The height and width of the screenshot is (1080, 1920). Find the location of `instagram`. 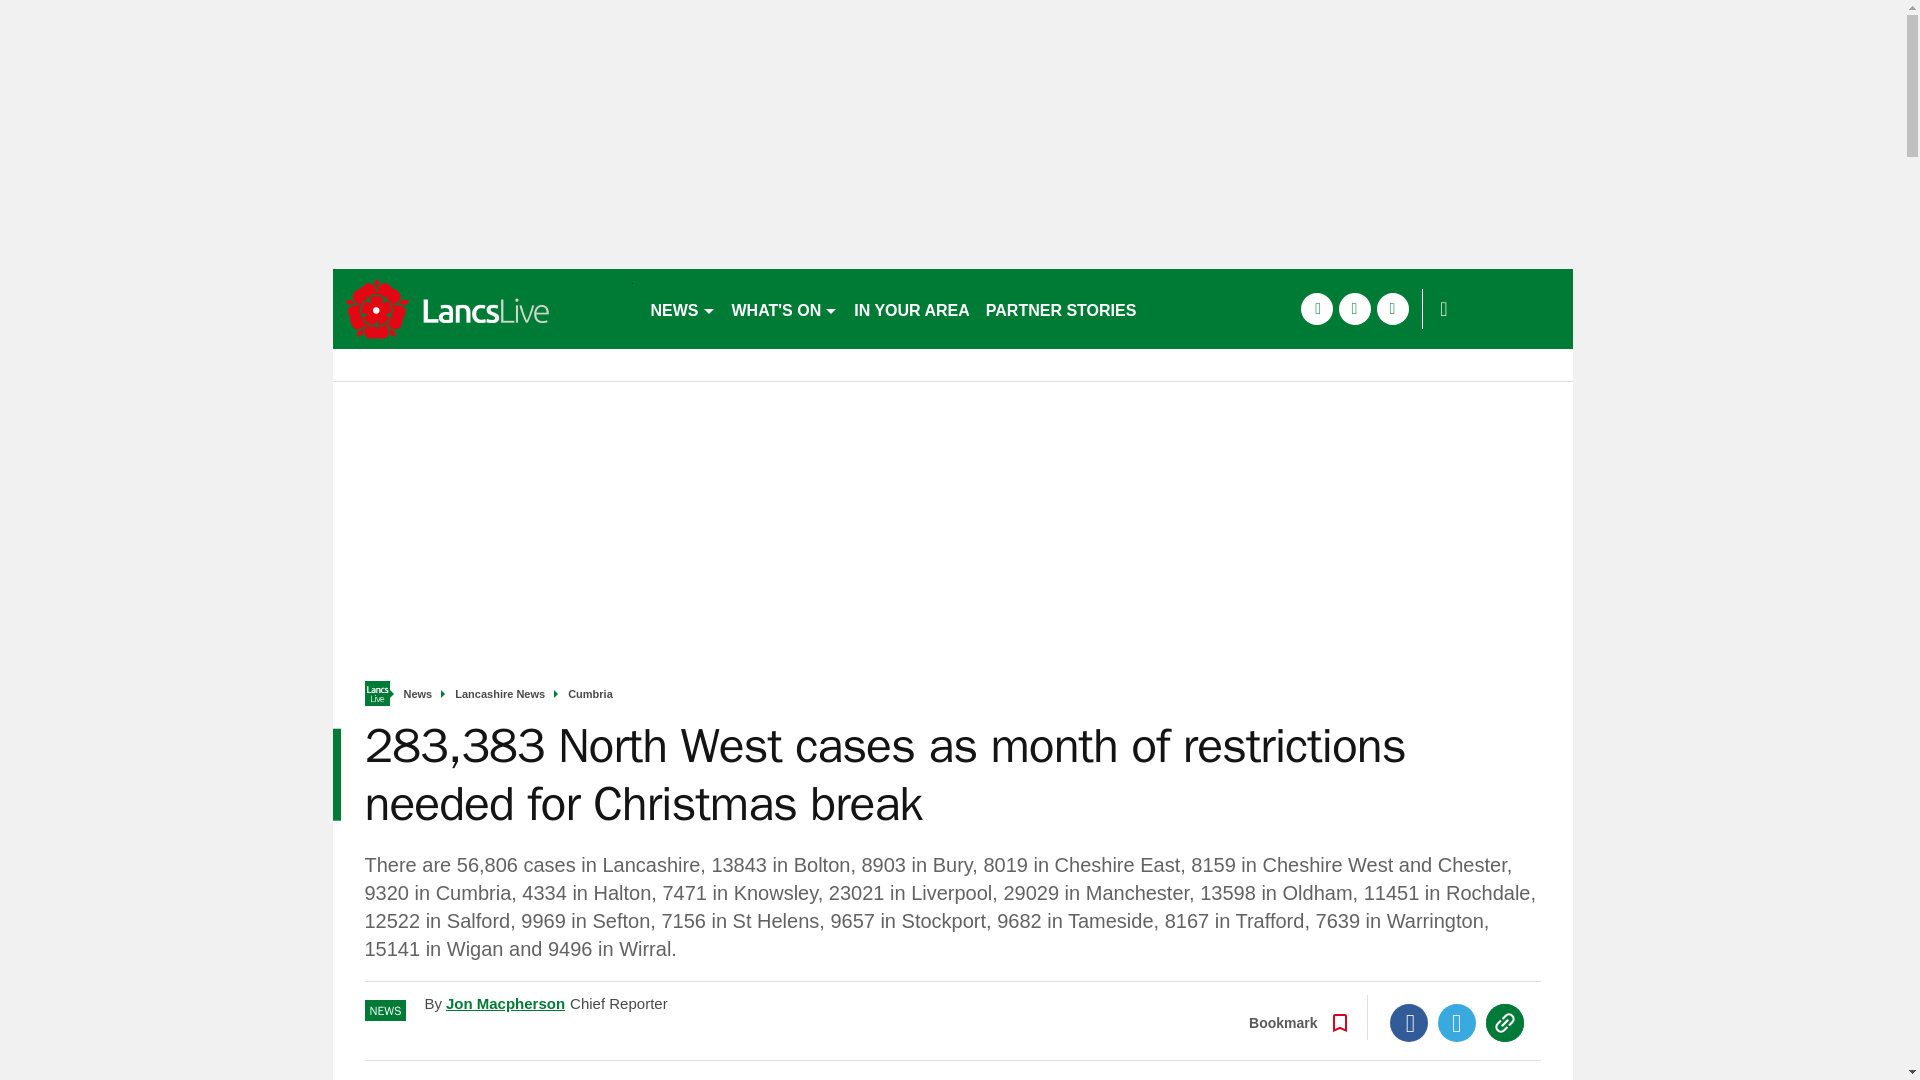

instagram is located at coordinates (1392, 308).